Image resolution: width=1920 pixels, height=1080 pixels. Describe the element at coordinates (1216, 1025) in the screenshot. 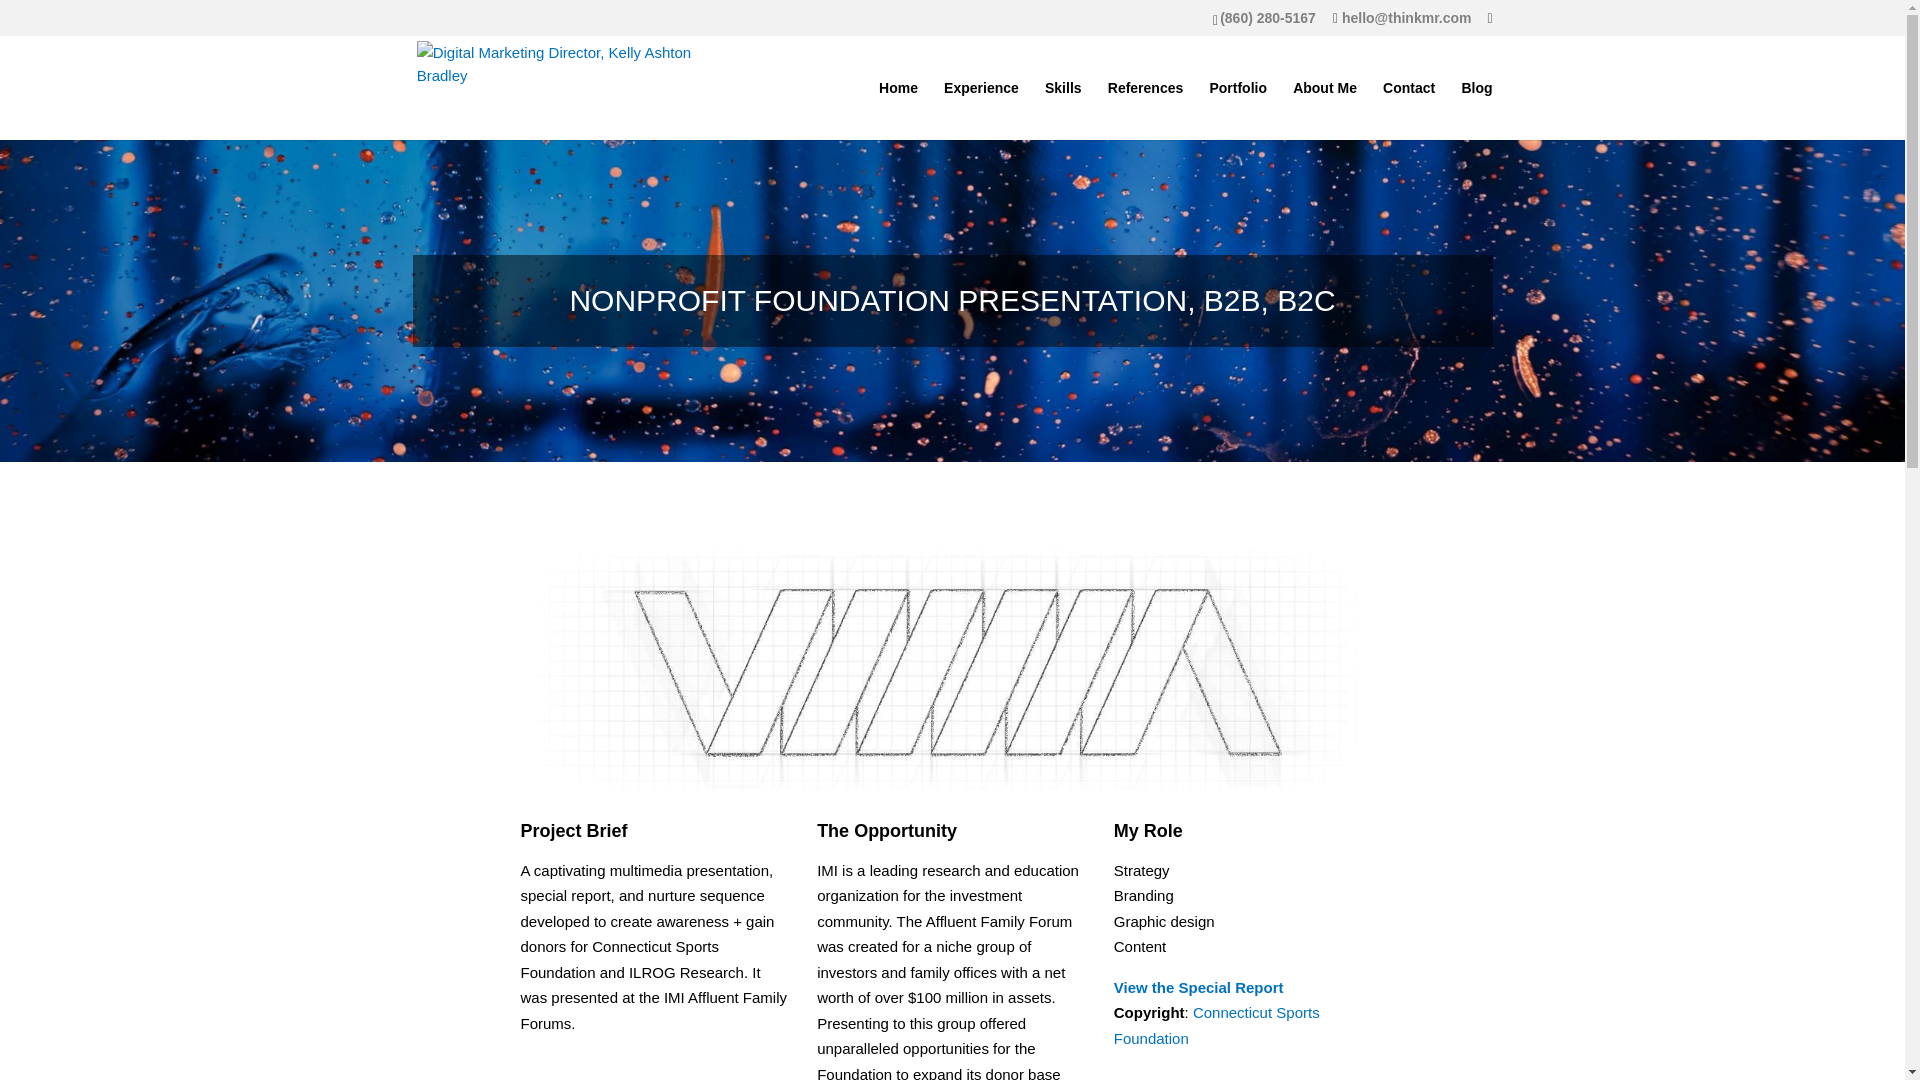

I see `Connecticut Sports Foundation` at that location.